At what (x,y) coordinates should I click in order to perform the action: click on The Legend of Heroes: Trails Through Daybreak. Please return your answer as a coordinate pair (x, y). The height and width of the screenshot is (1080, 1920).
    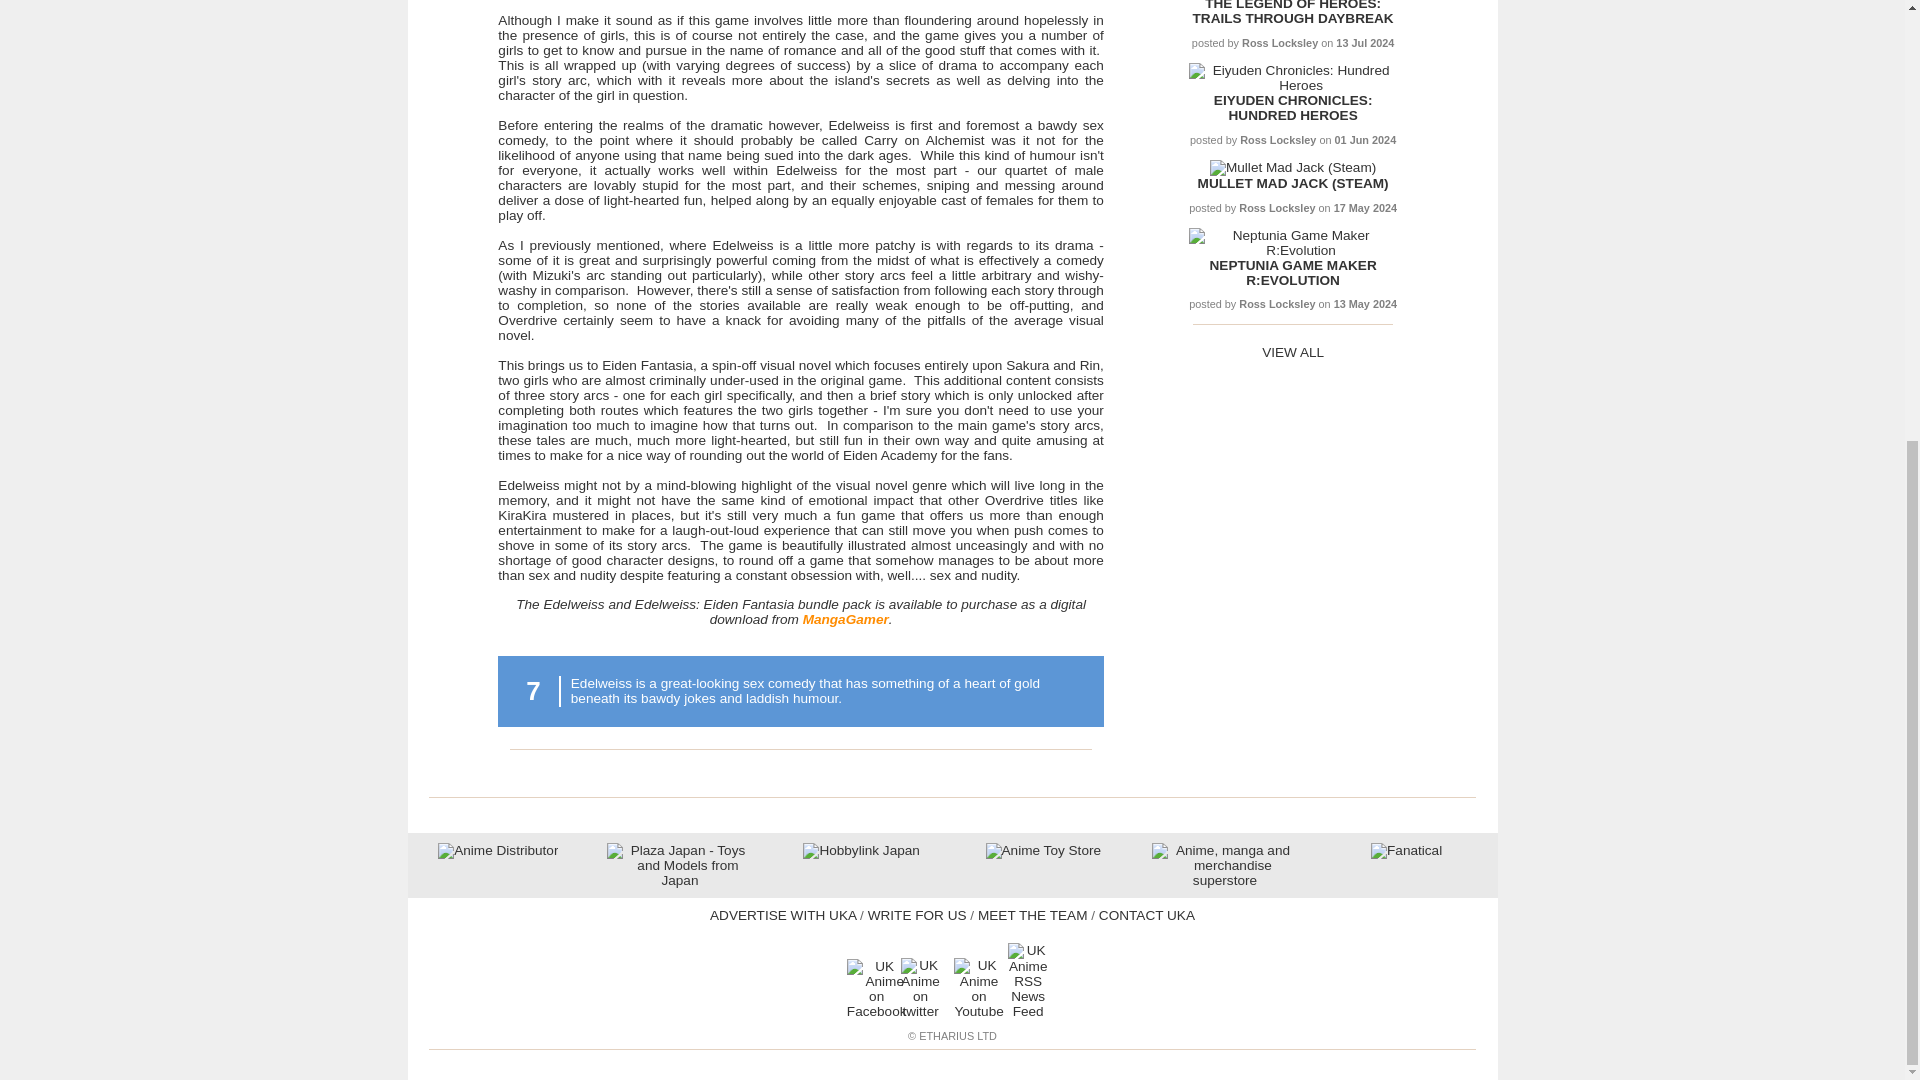
    Looking at the image, I should click on (1292, 12).